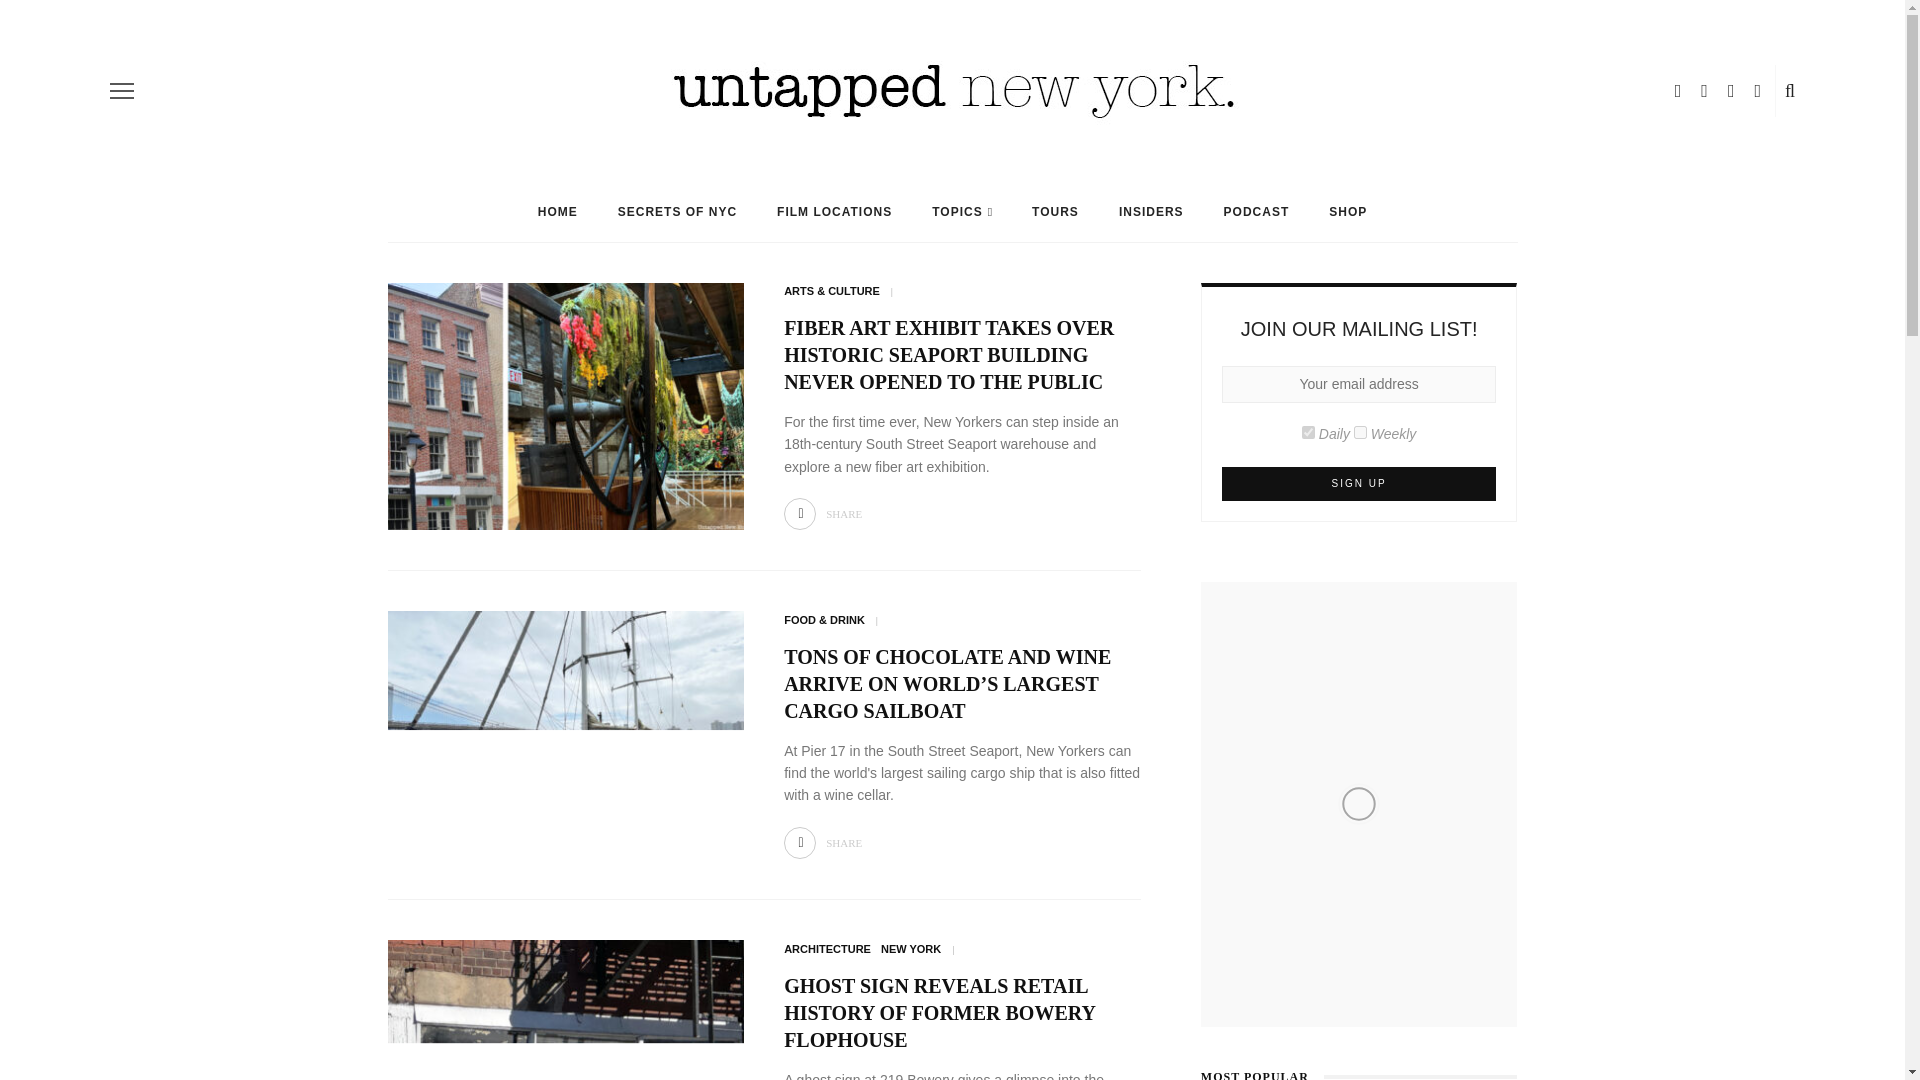 Image resolution: width=1920 pixels, height=1080 pixels. What do you see at coordinates (1308, 432) in the screenshot?
I see `e99a09560c` at bounding box center [1308, 432].